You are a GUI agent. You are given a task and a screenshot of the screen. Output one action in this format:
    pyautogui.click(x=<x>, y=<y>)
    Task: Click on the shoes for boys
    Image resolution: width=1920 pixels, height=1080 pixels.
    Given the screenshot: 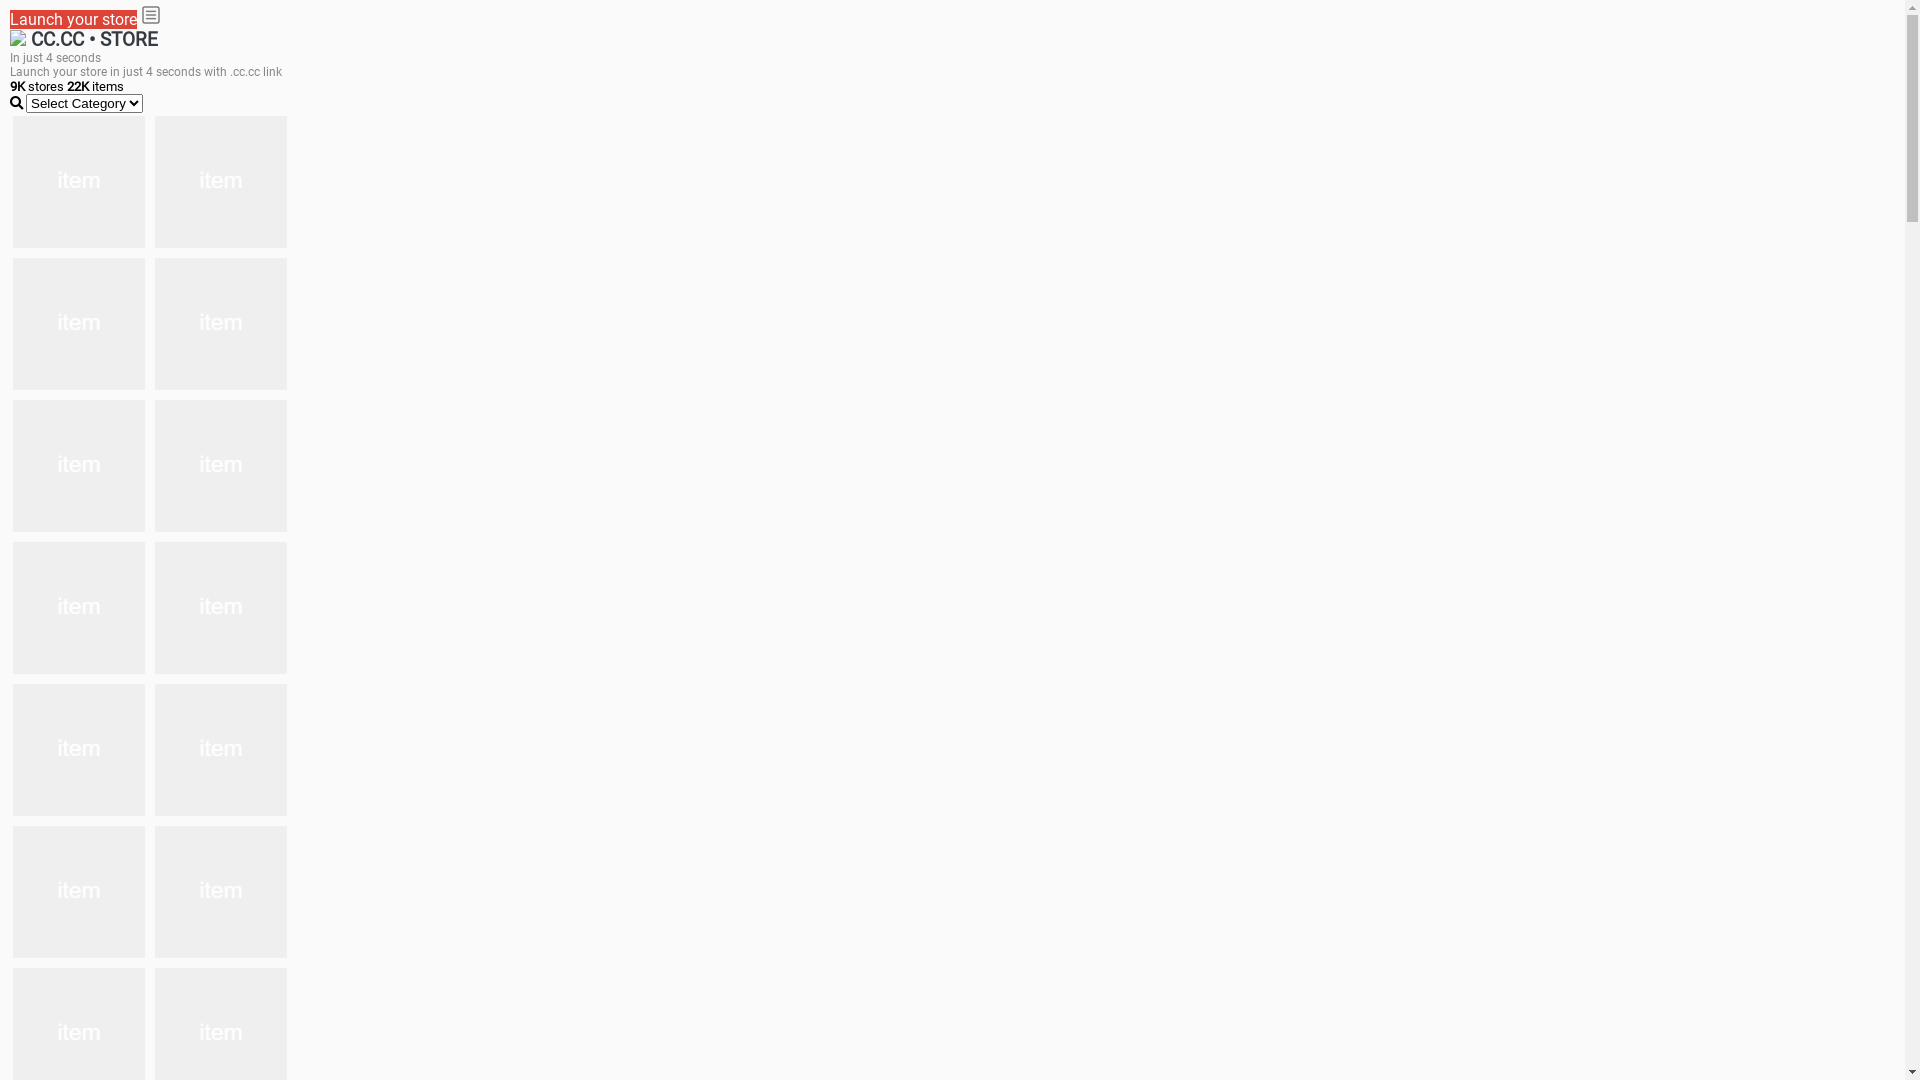 What is the action you would take?
    pyautogui.click(x=79, y=324)
    